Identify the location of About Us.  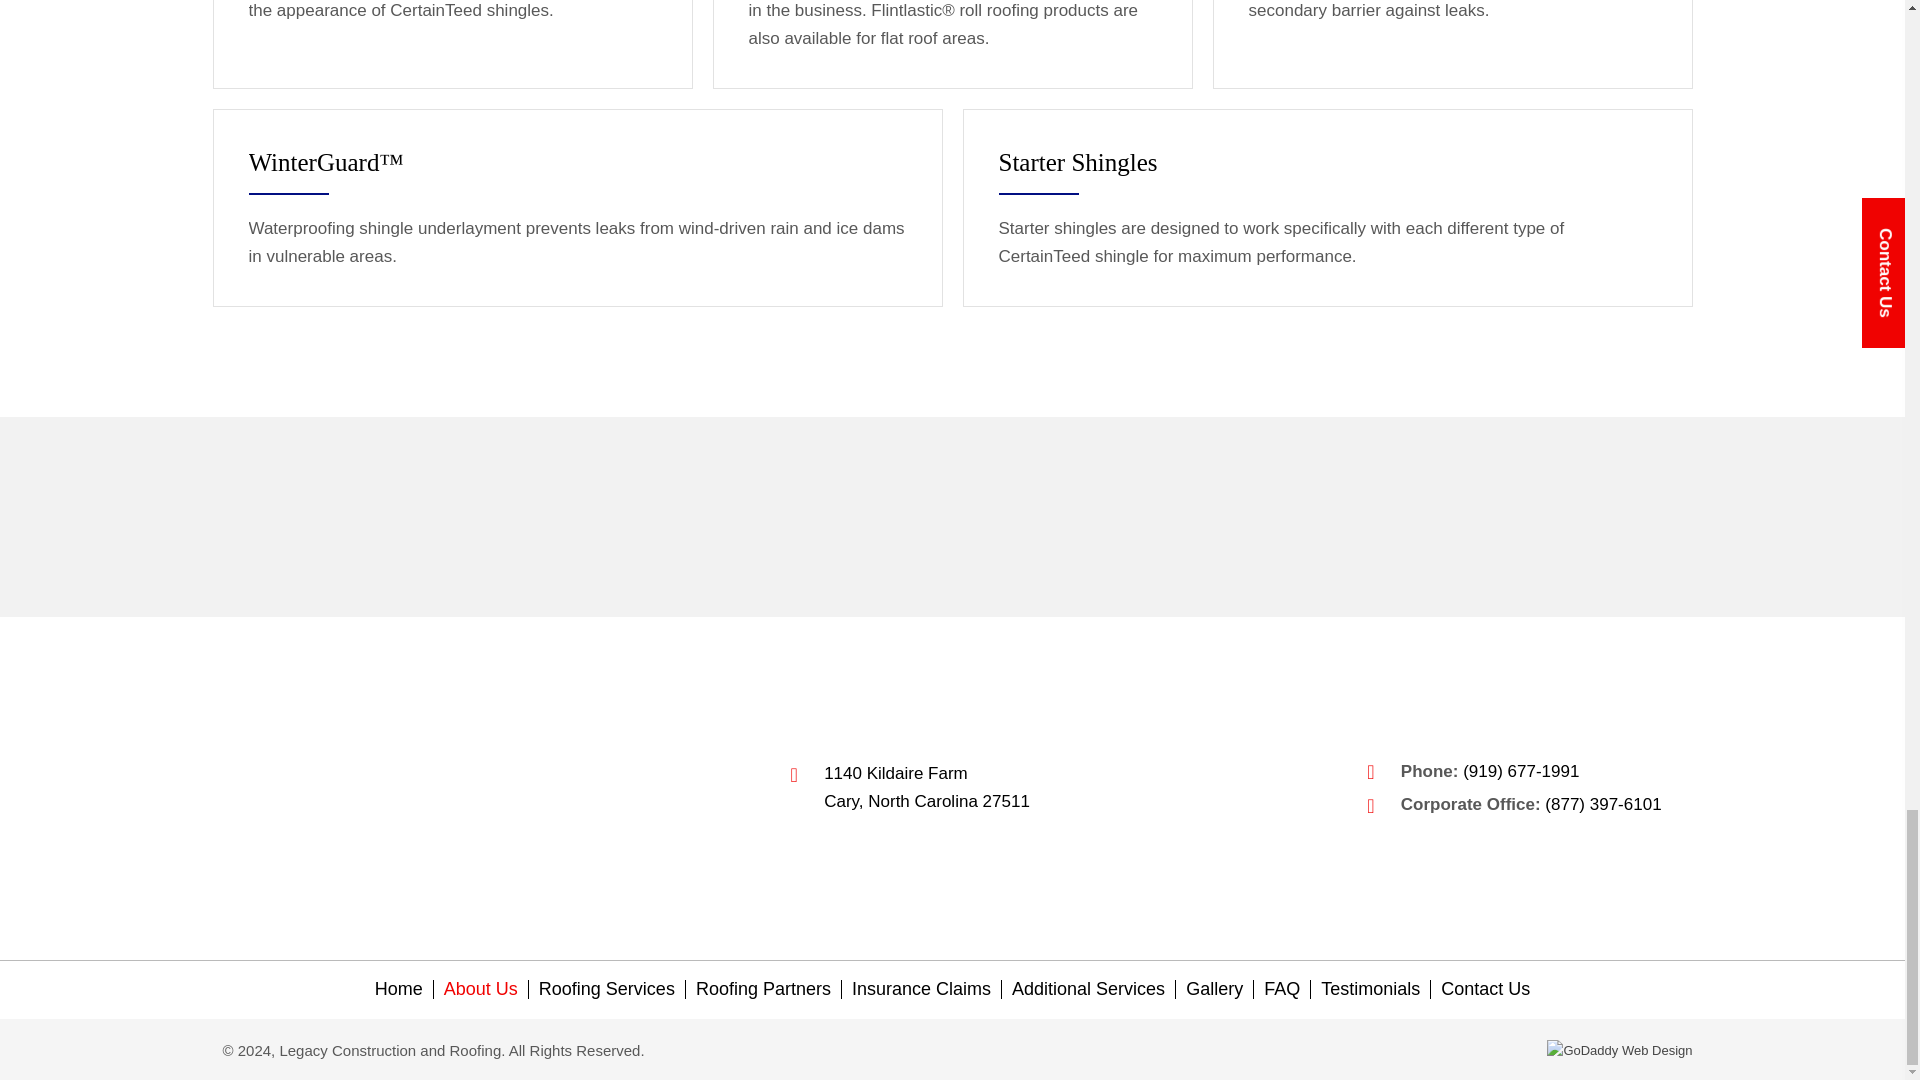
(1214, 989).